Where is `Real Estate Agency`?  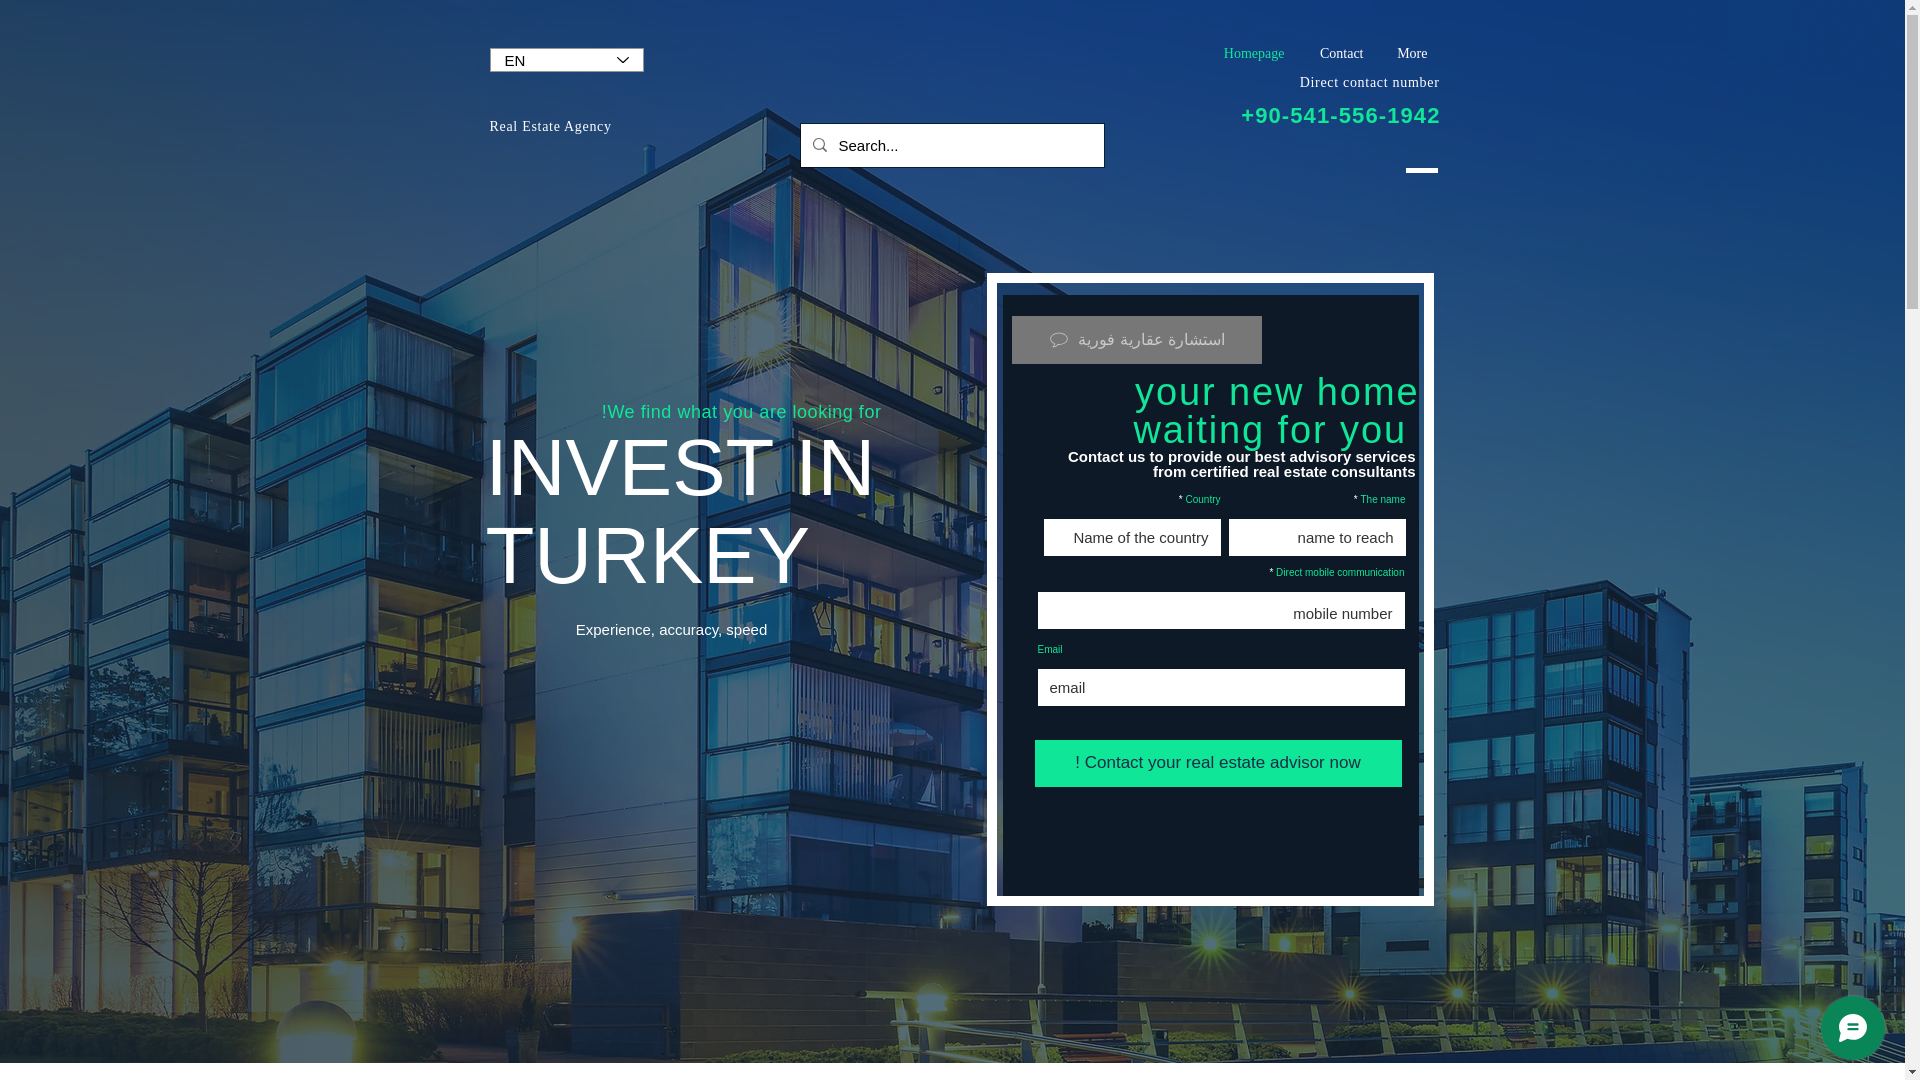
Real Estate Agency is located at coordinates (550, 126).